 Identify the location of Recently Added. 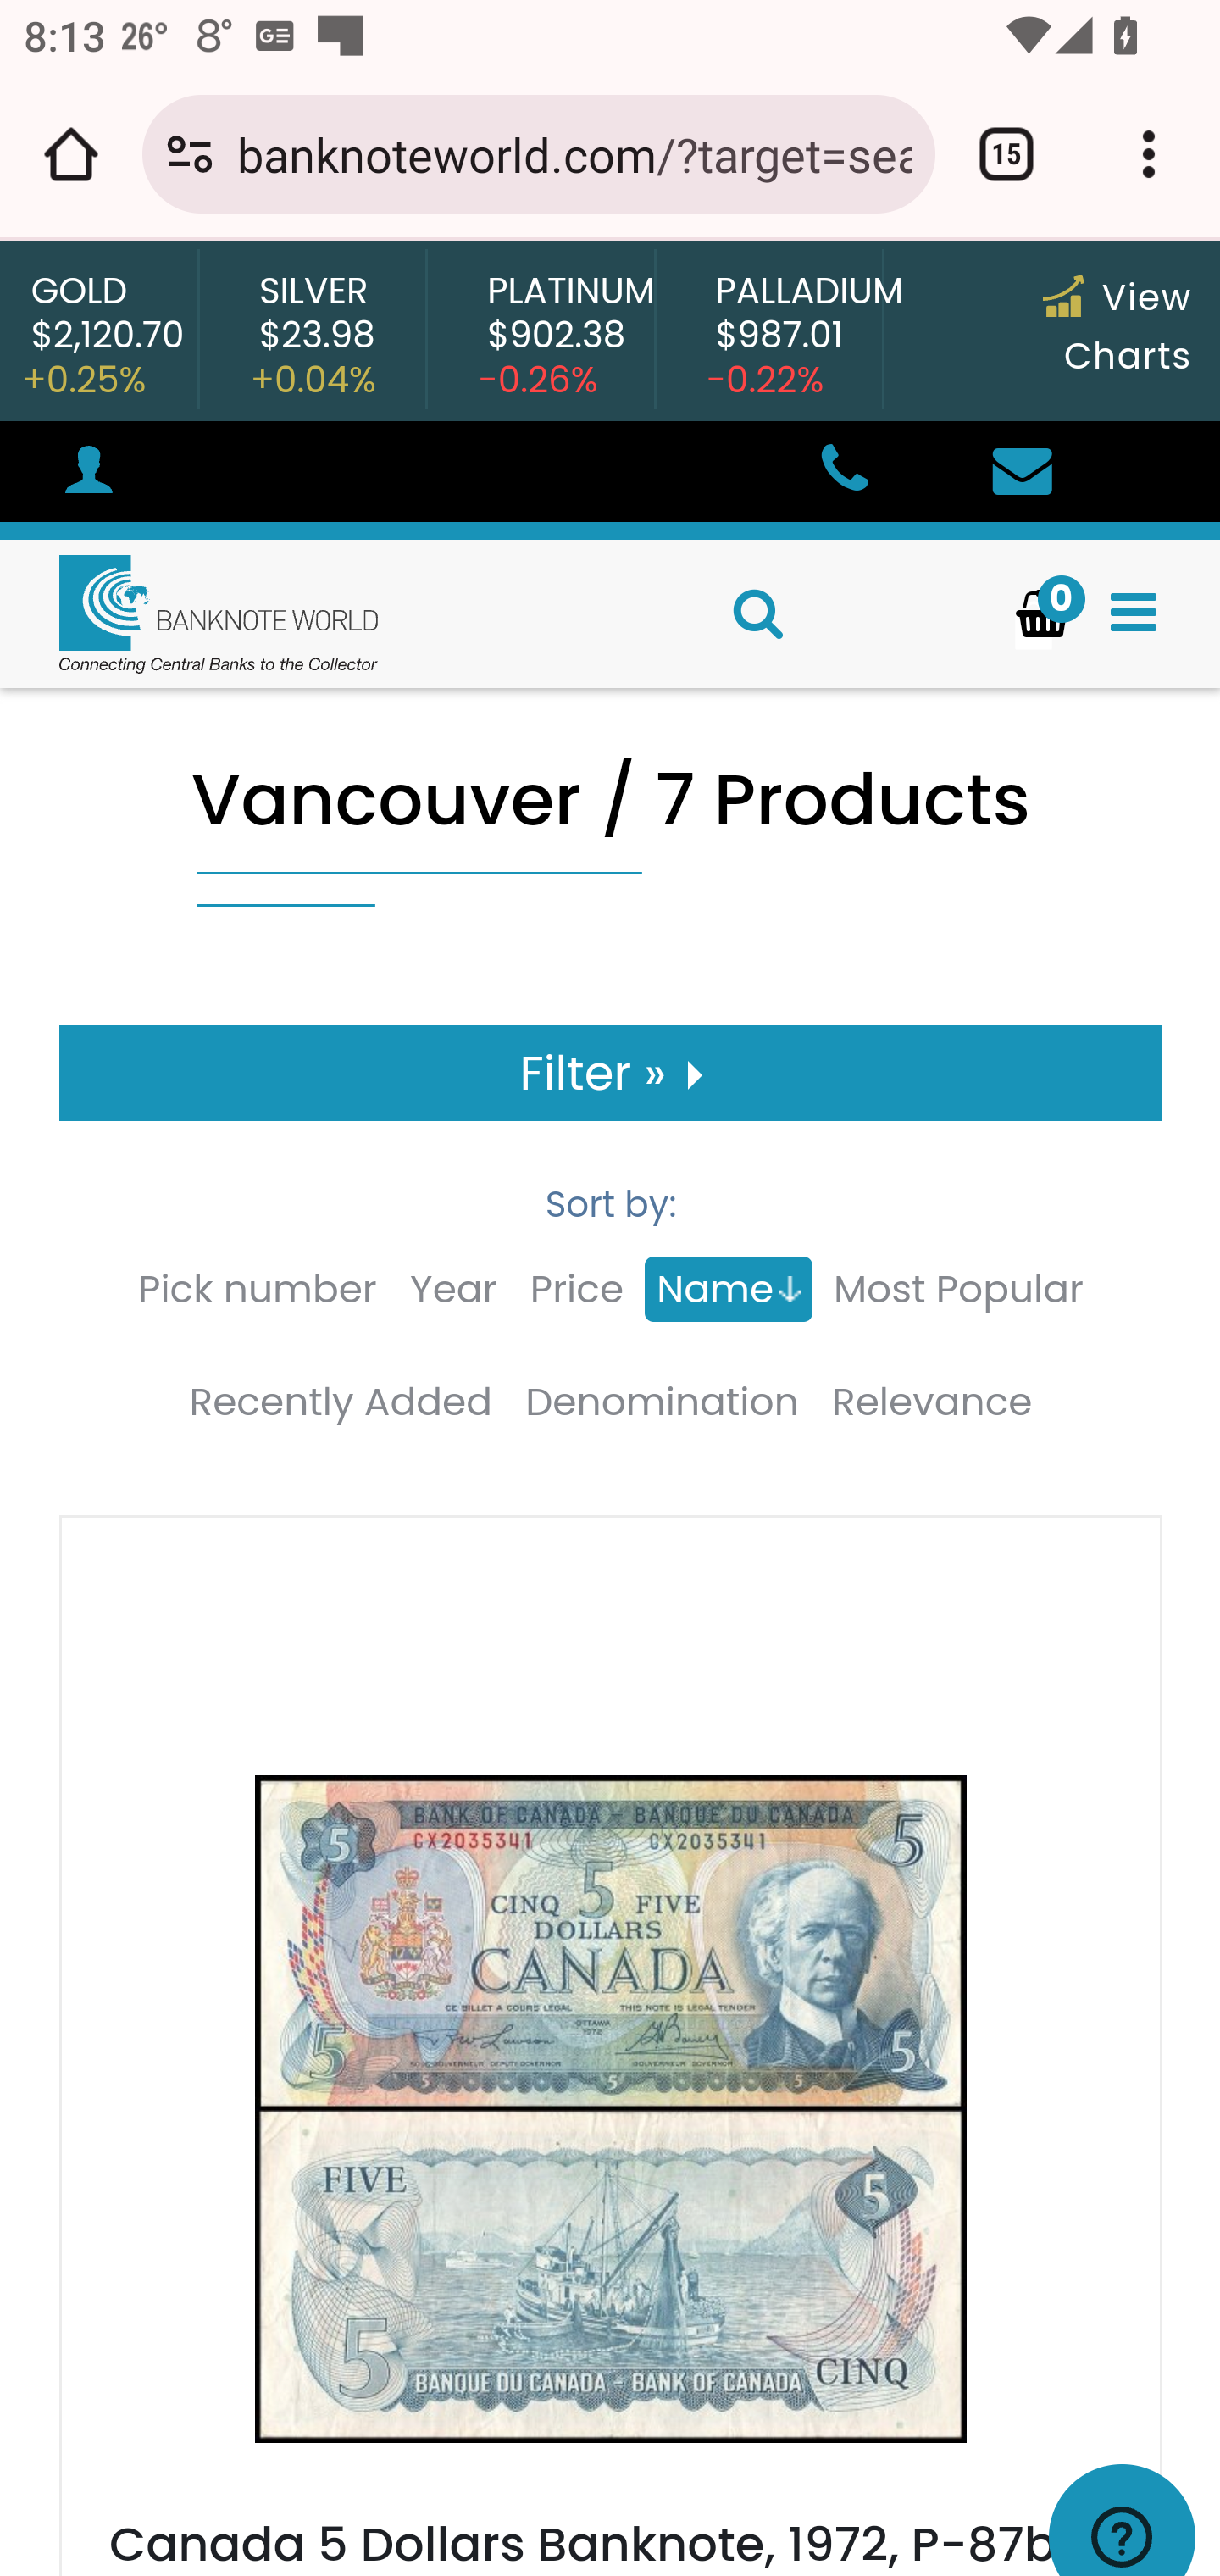
(339, 1402).